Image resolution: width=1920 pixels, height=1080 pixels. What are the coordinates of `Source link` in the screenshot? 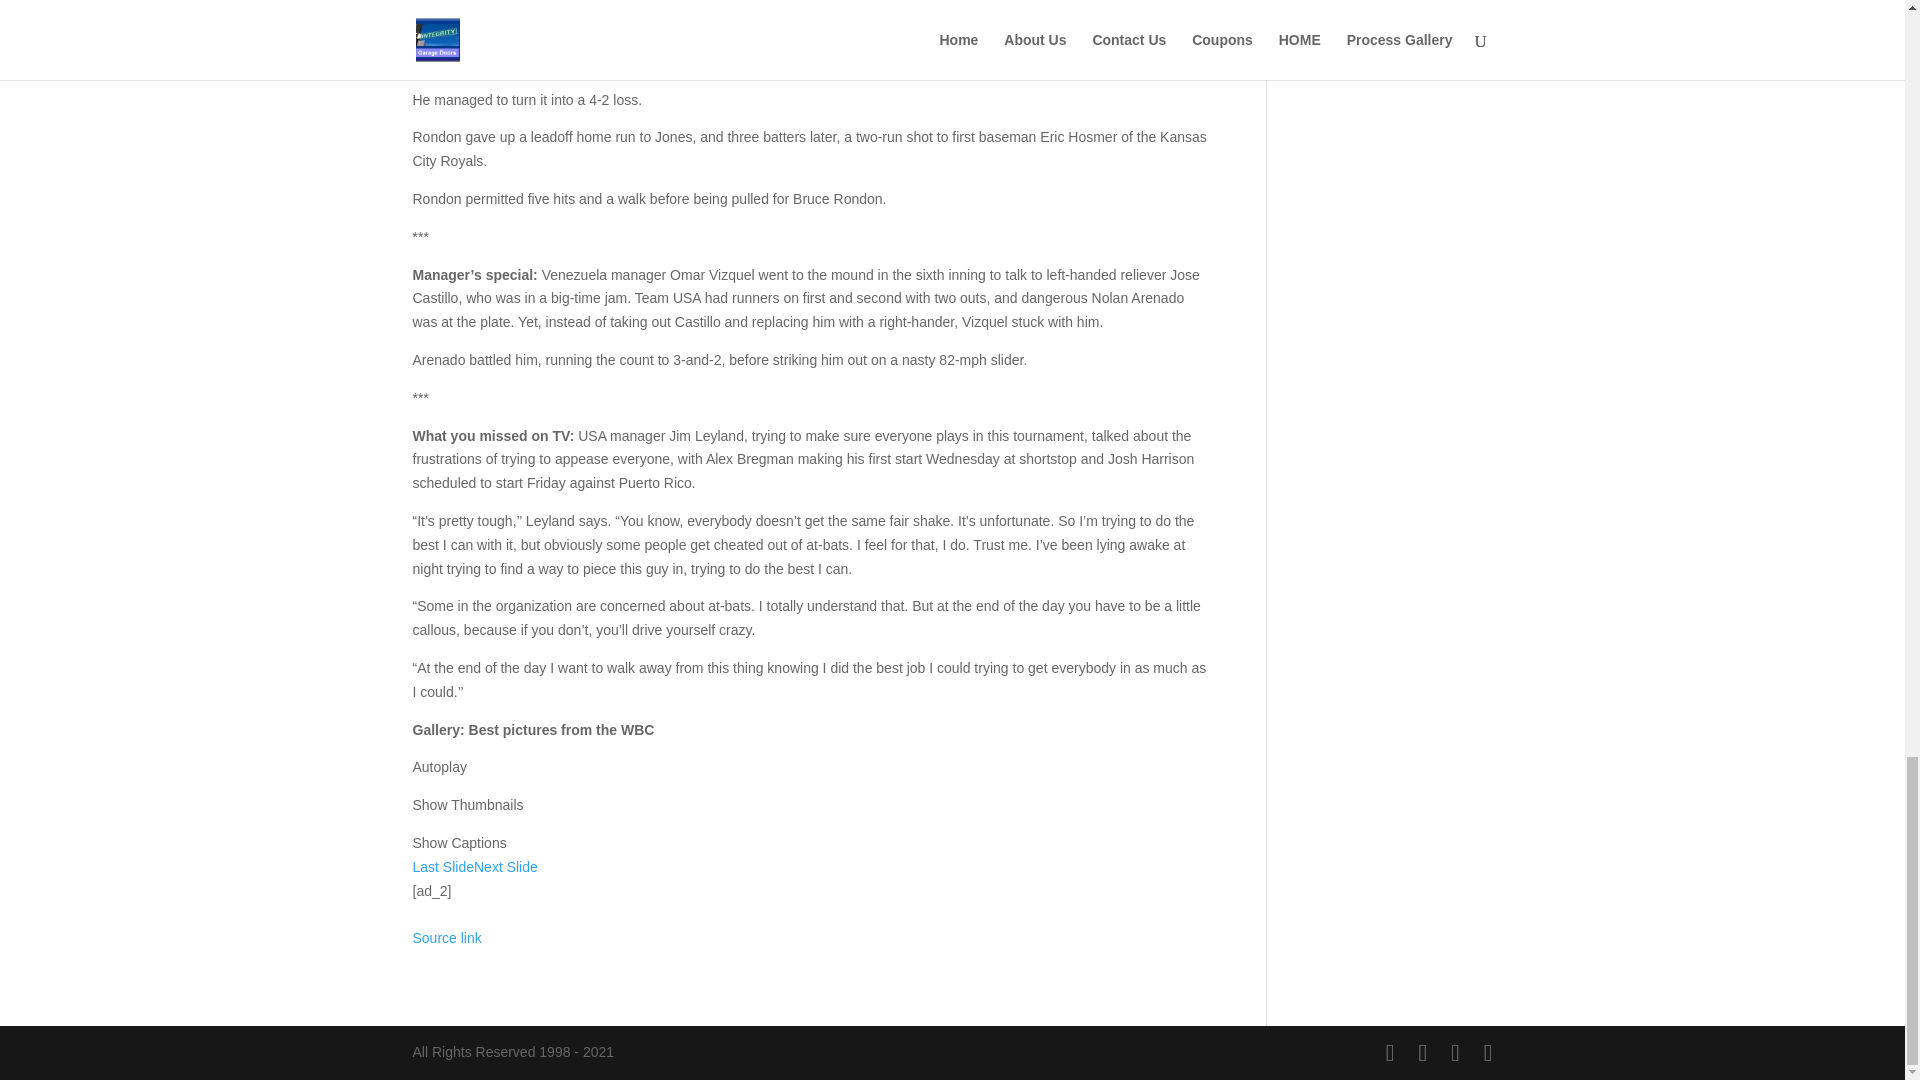 It's located at (446, 938).